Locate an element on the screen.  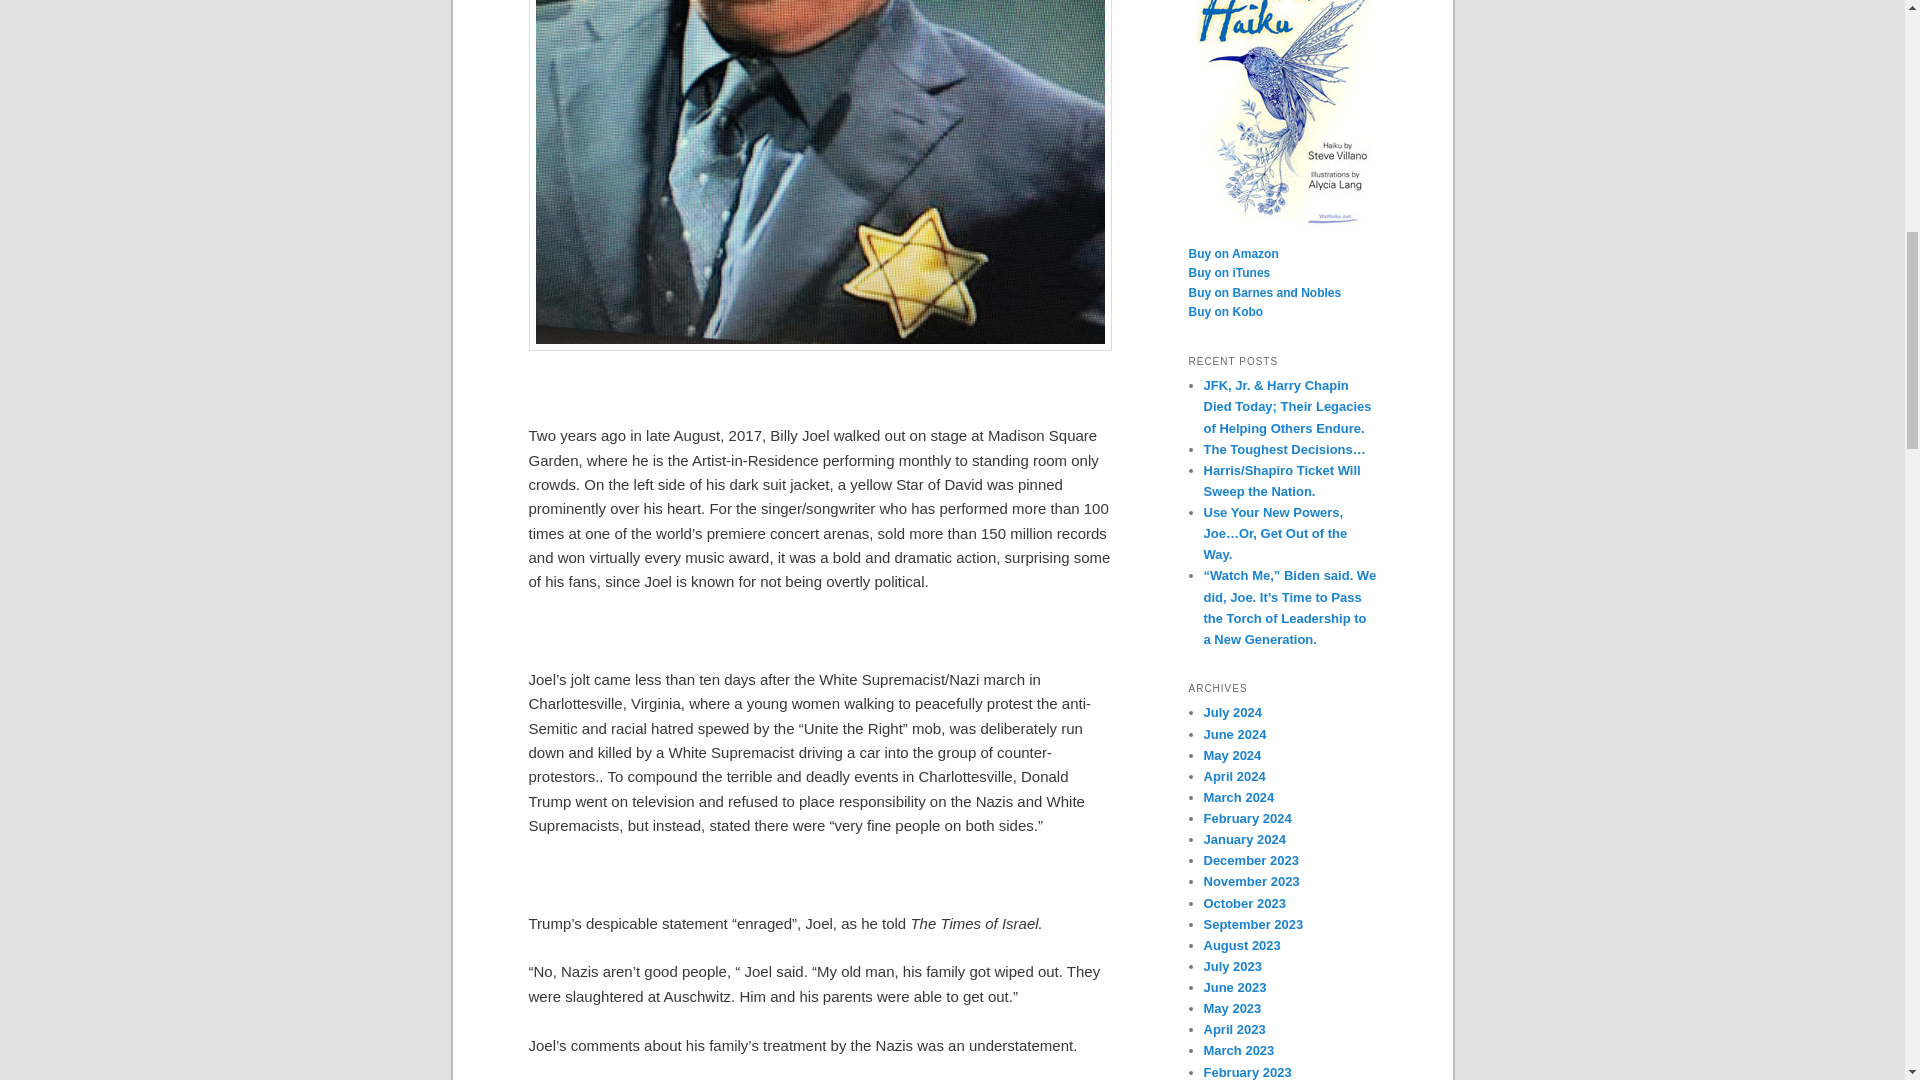
Buy on Barnes and Nobles is located at coordinates (1264, 293).